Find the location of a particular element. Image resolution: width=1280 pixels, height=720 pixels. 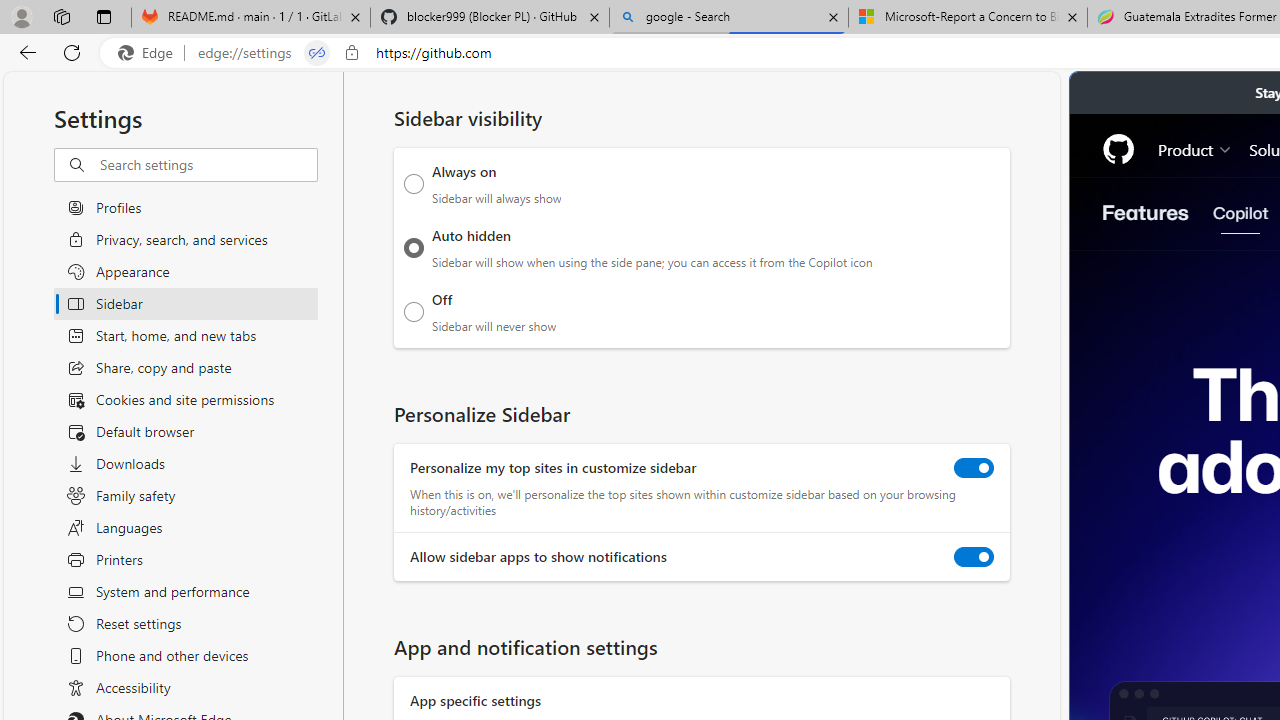

Product is located at coordinates (1195, 148).